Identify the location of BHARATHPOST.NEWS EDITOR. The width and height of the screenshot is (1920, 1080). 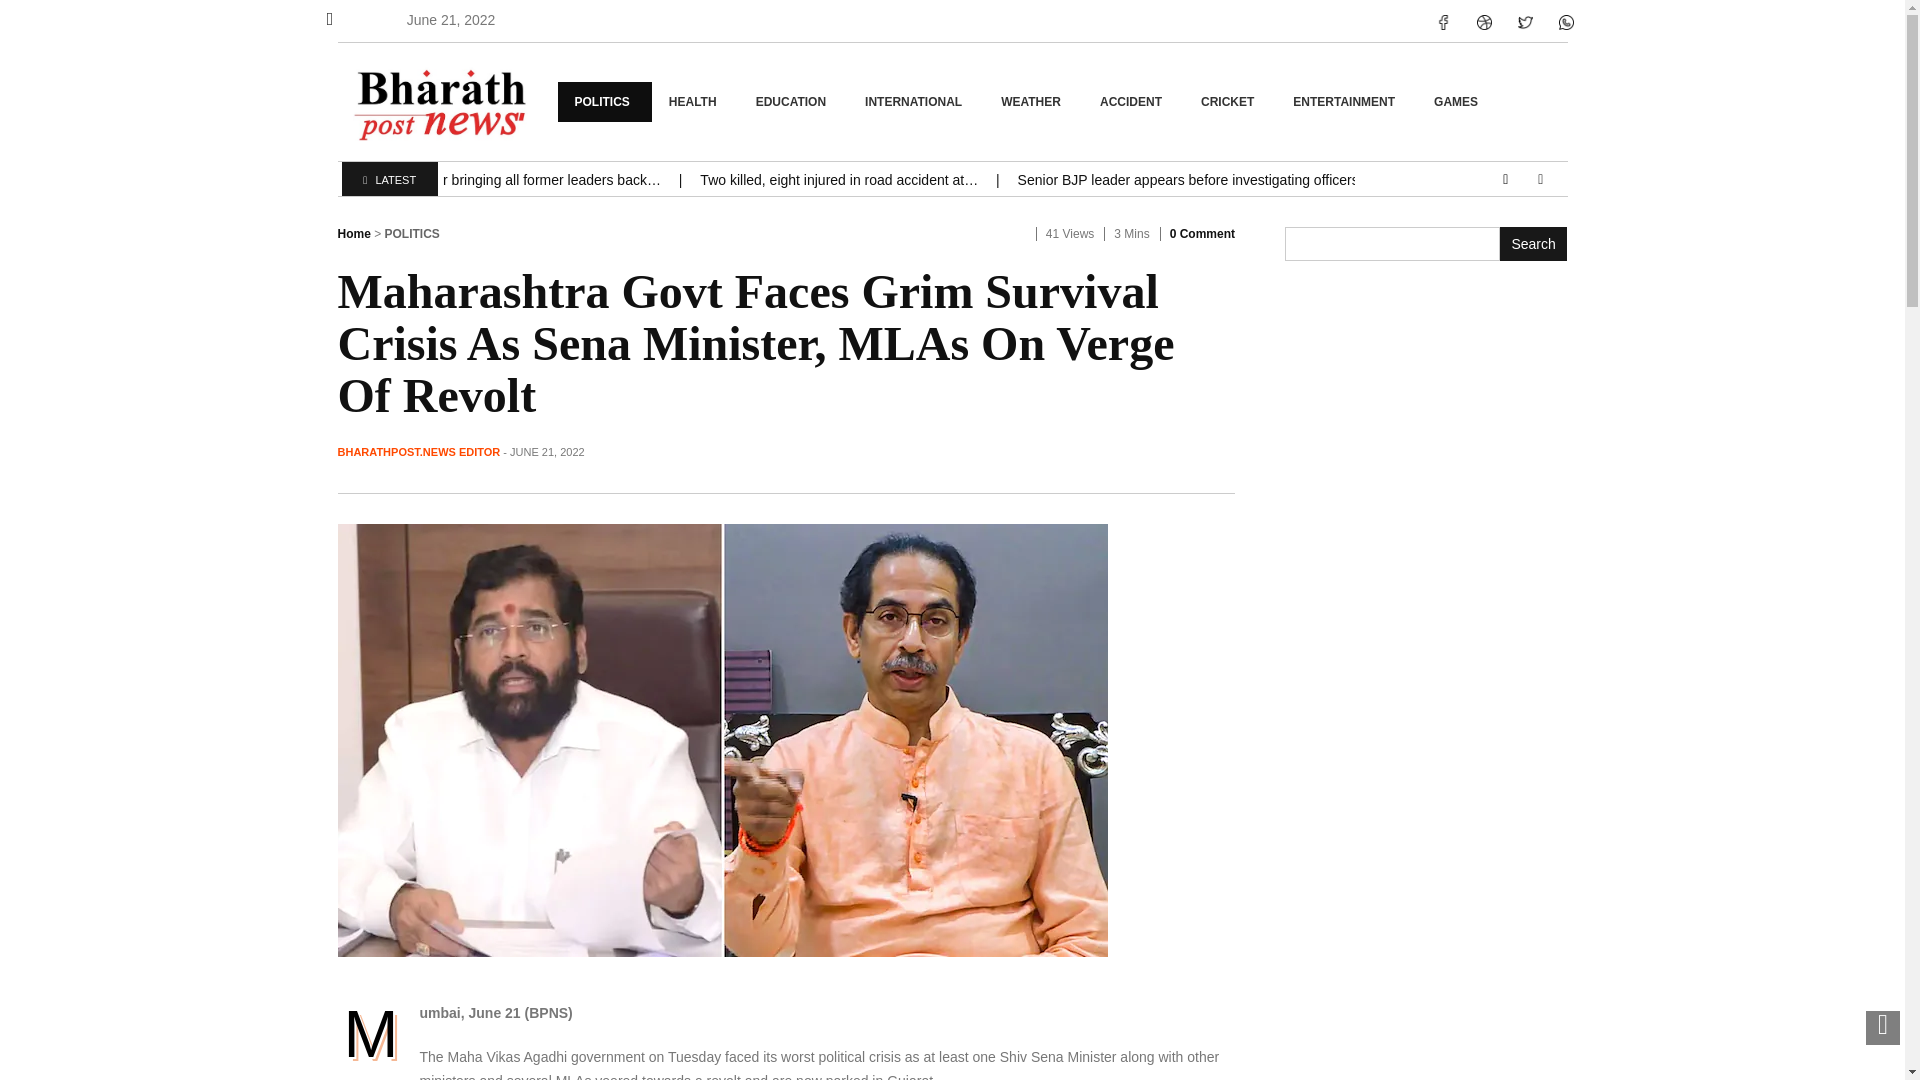
(419, 452).